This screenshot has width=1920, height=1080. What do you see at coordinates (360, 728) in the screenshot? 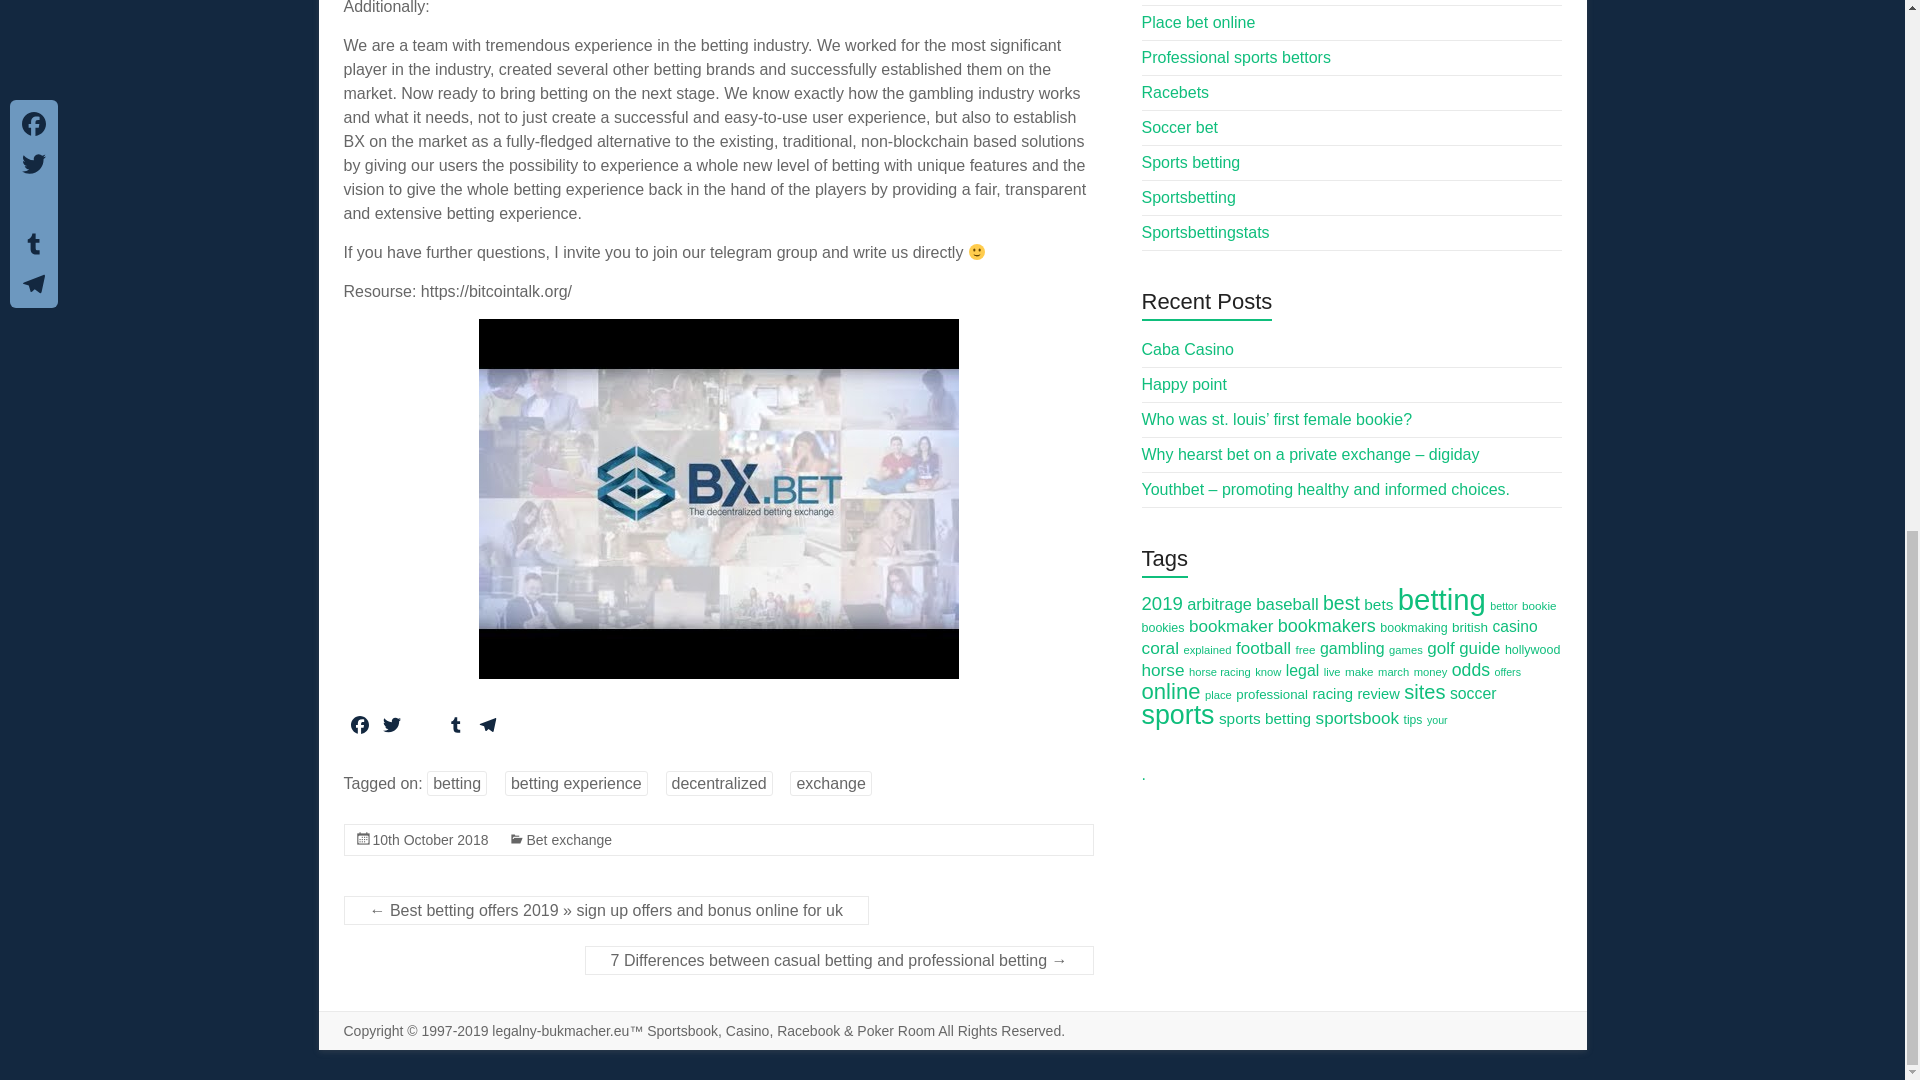
I see `Facebook` at bounding box center [360, 728].